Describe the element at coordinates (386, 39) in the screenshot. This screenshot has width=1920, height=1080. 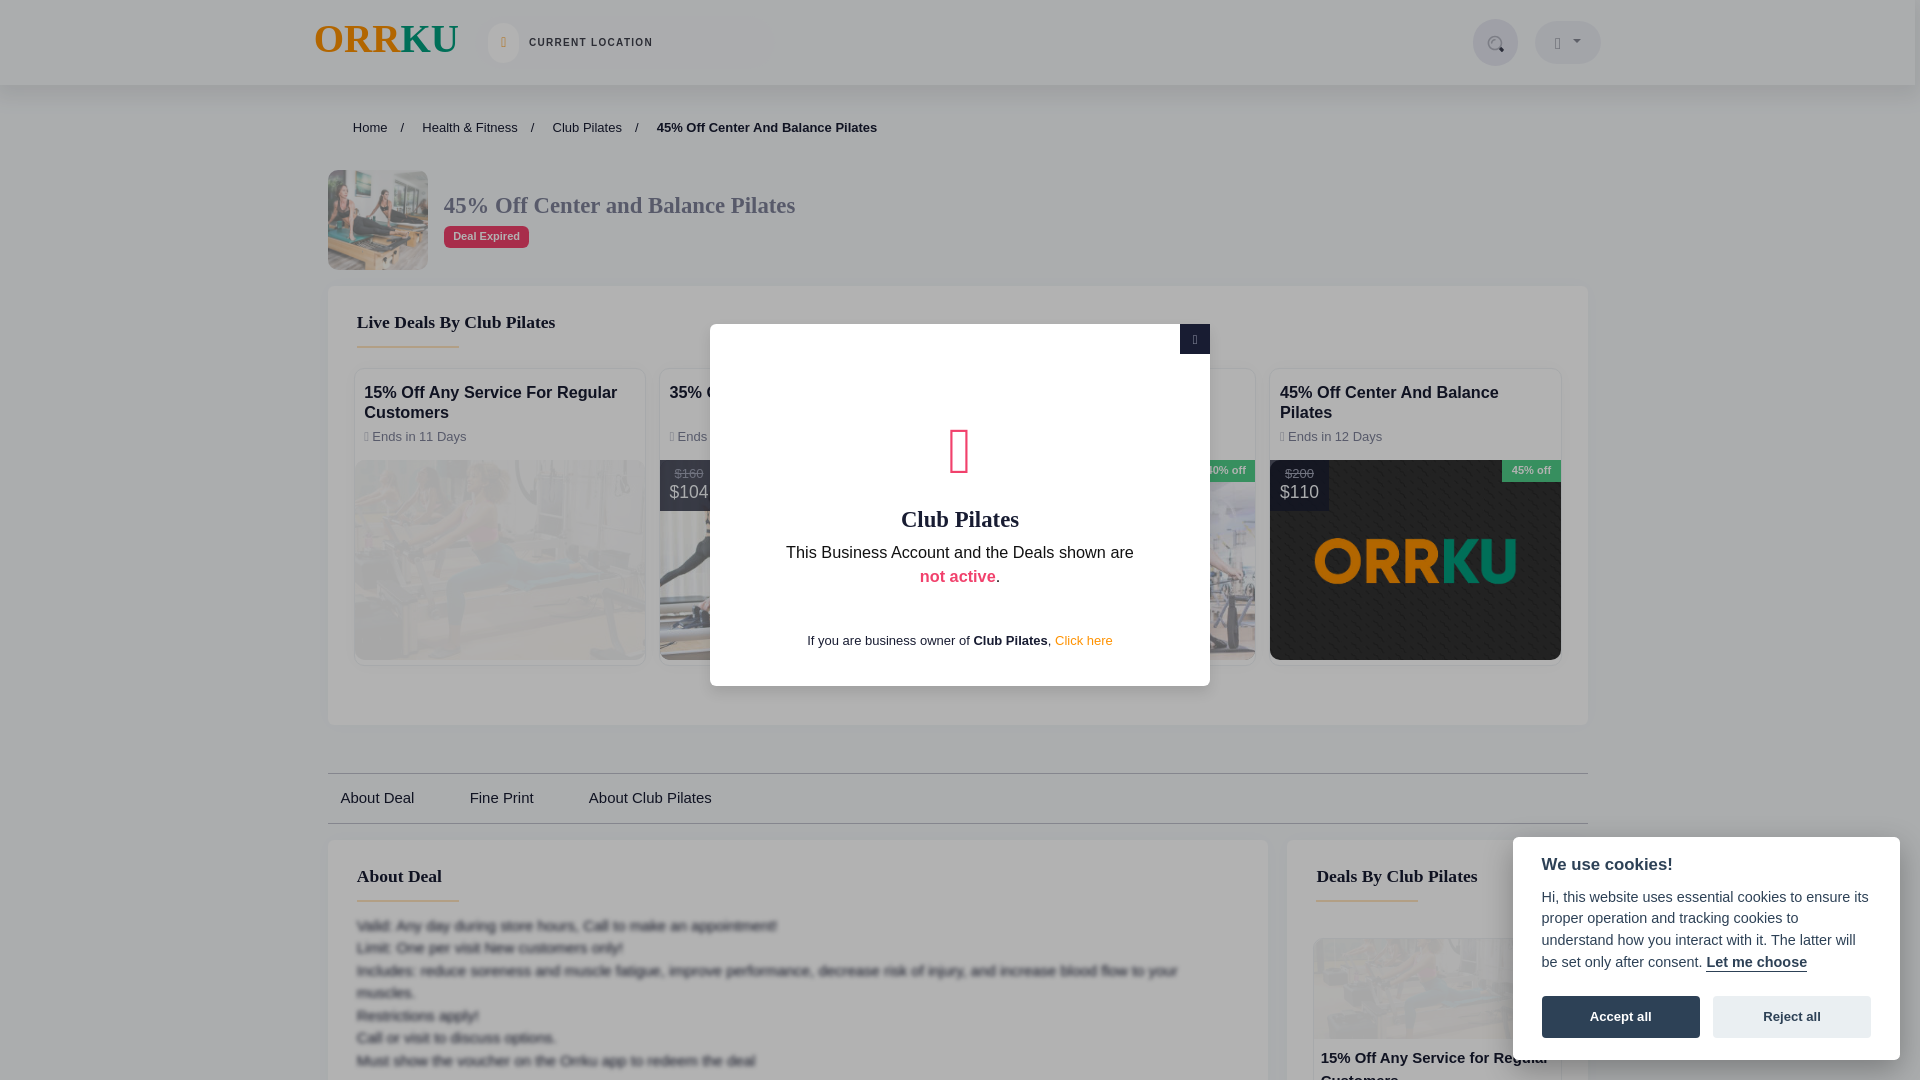
I see `Click here` at that location.